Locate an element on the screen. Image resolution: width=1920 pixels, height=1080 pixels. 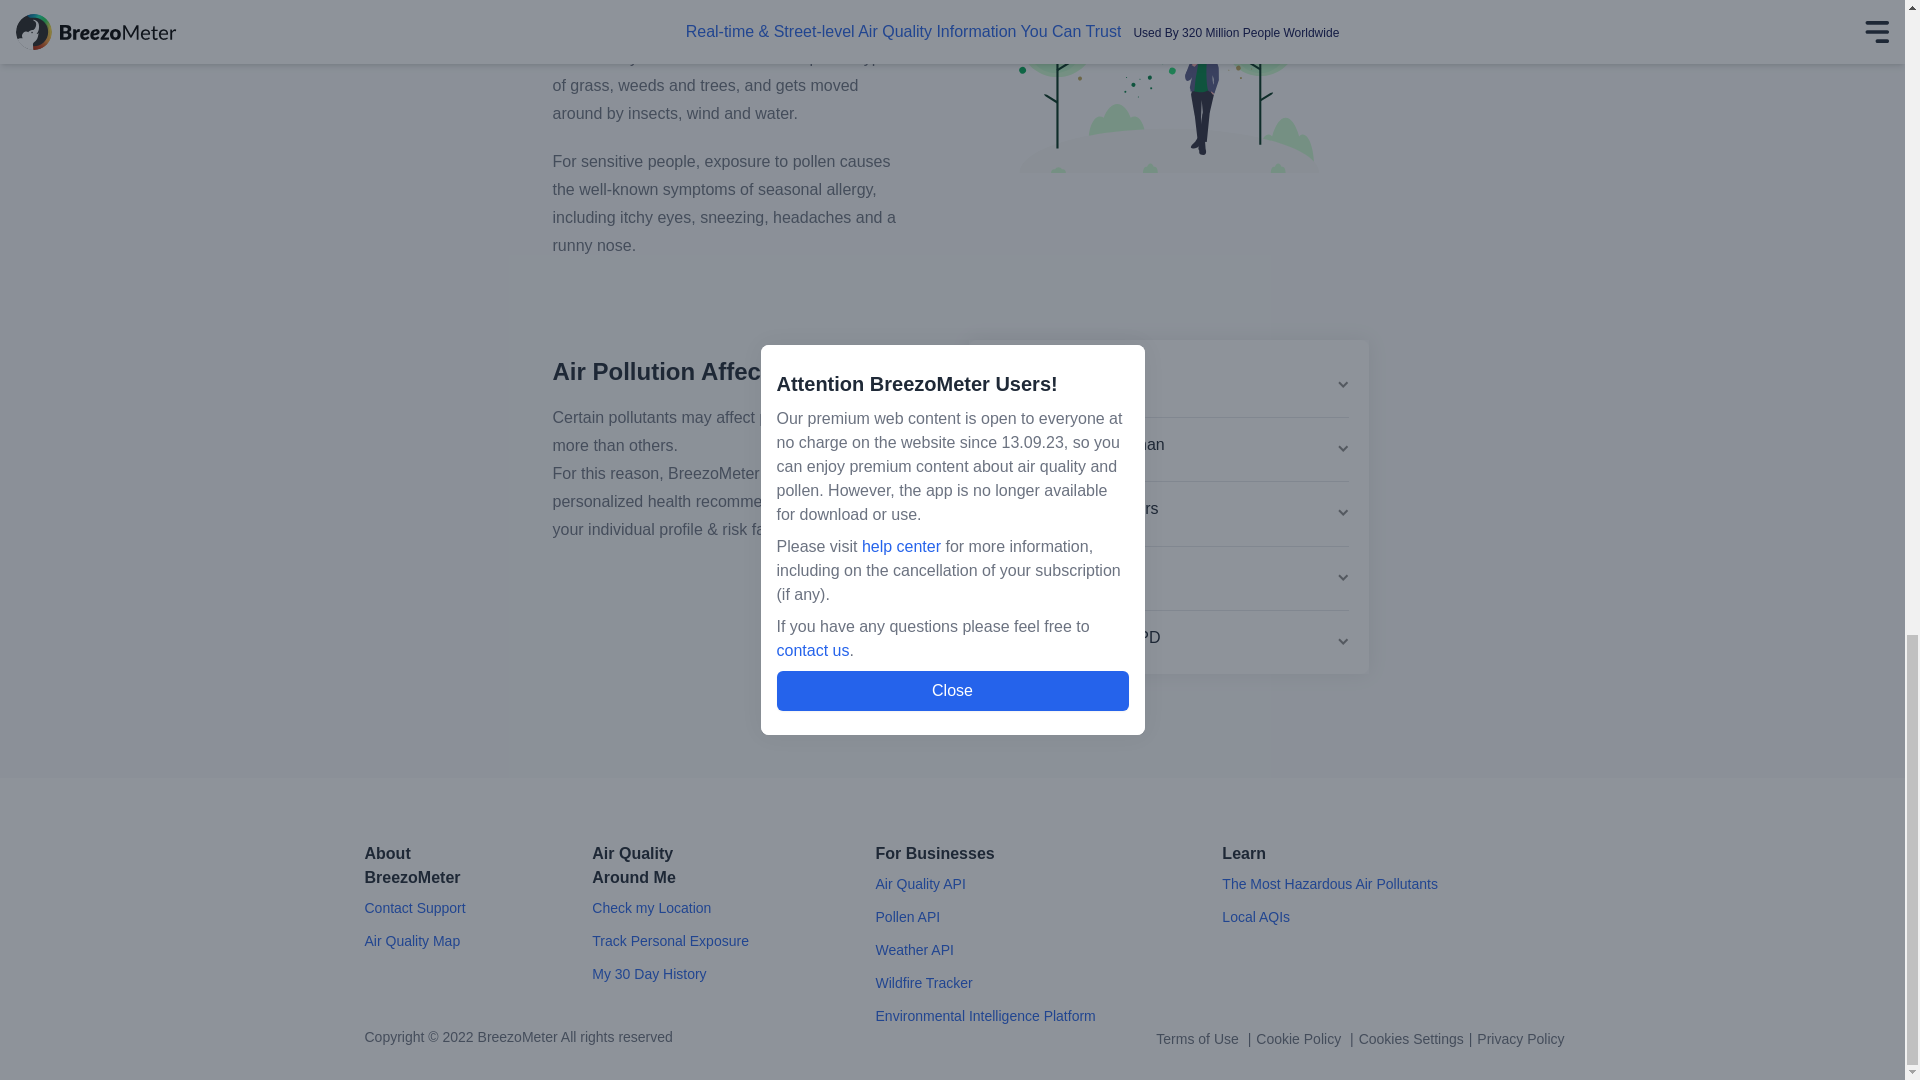
Air Quality Map is located at coordinates (412, 941).